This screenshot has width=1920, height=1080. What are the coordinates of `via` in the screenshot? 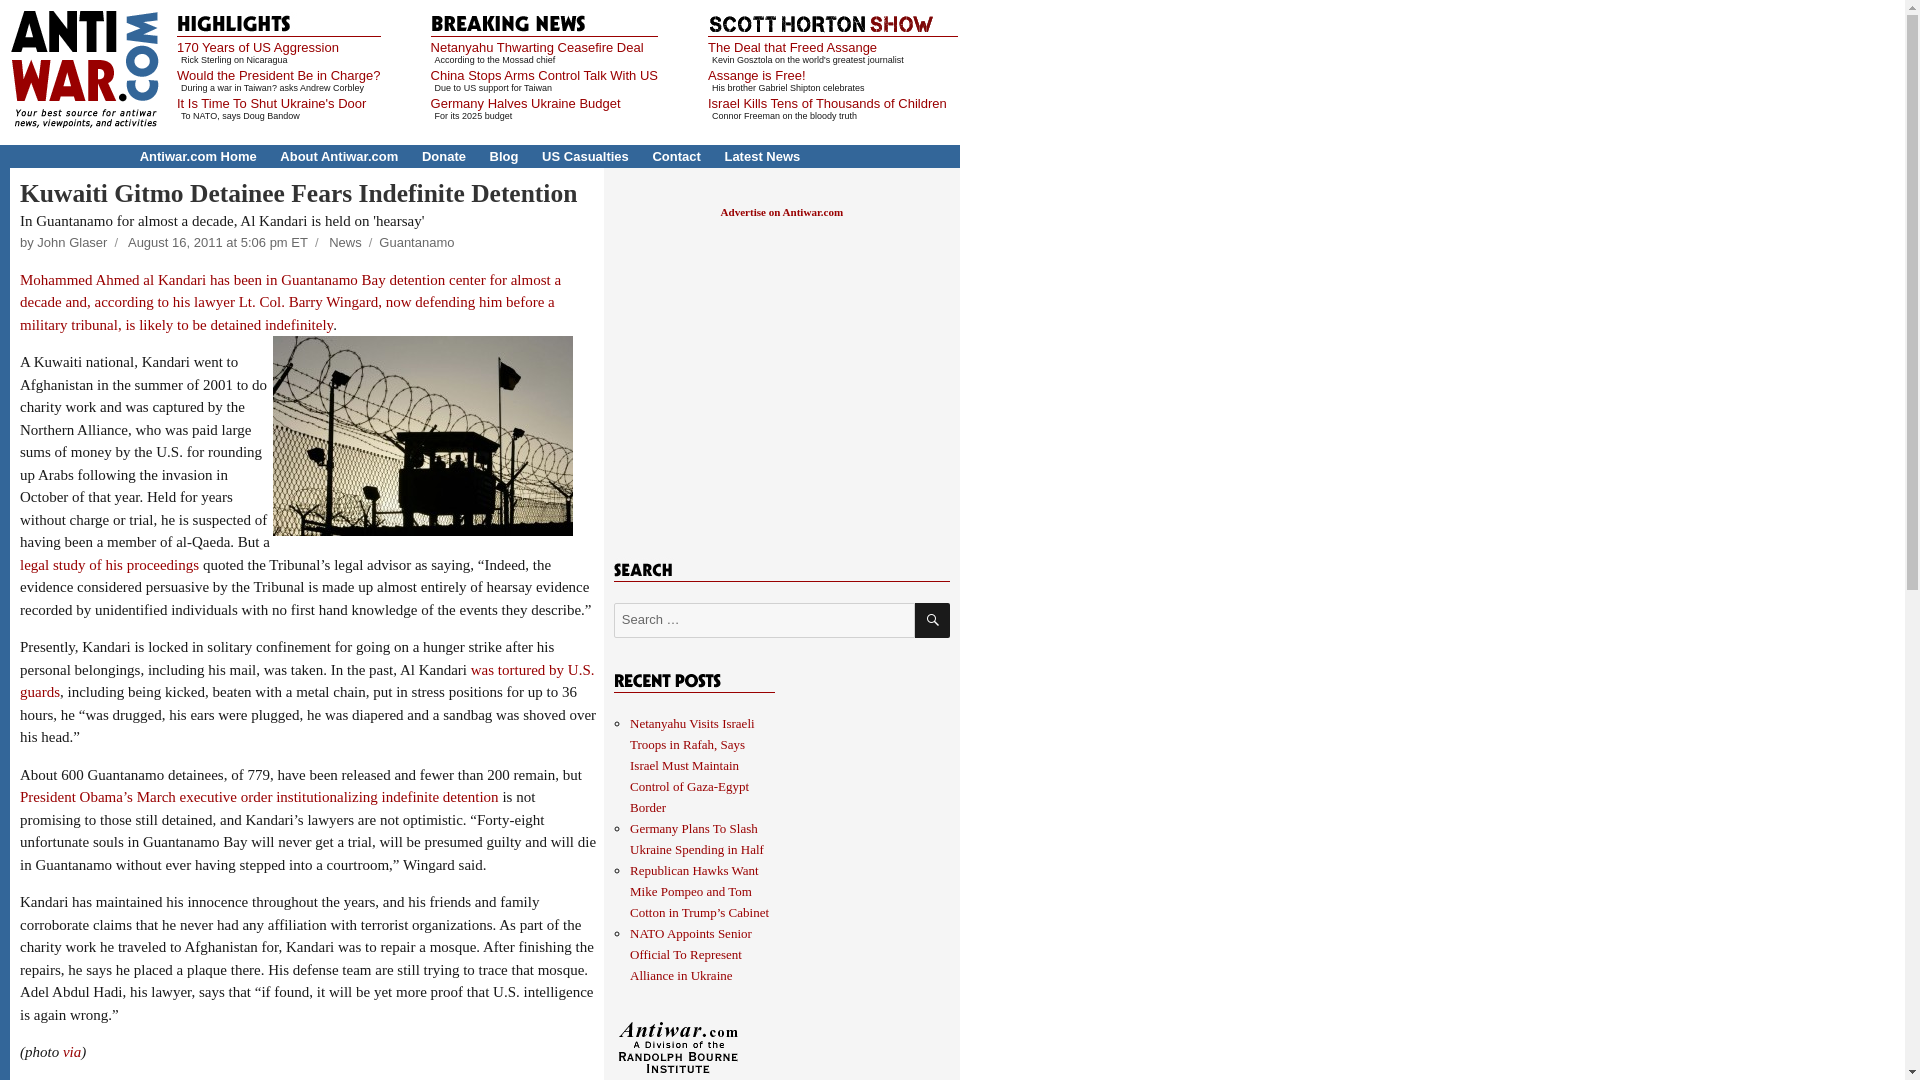 It's located at (70, 1052).